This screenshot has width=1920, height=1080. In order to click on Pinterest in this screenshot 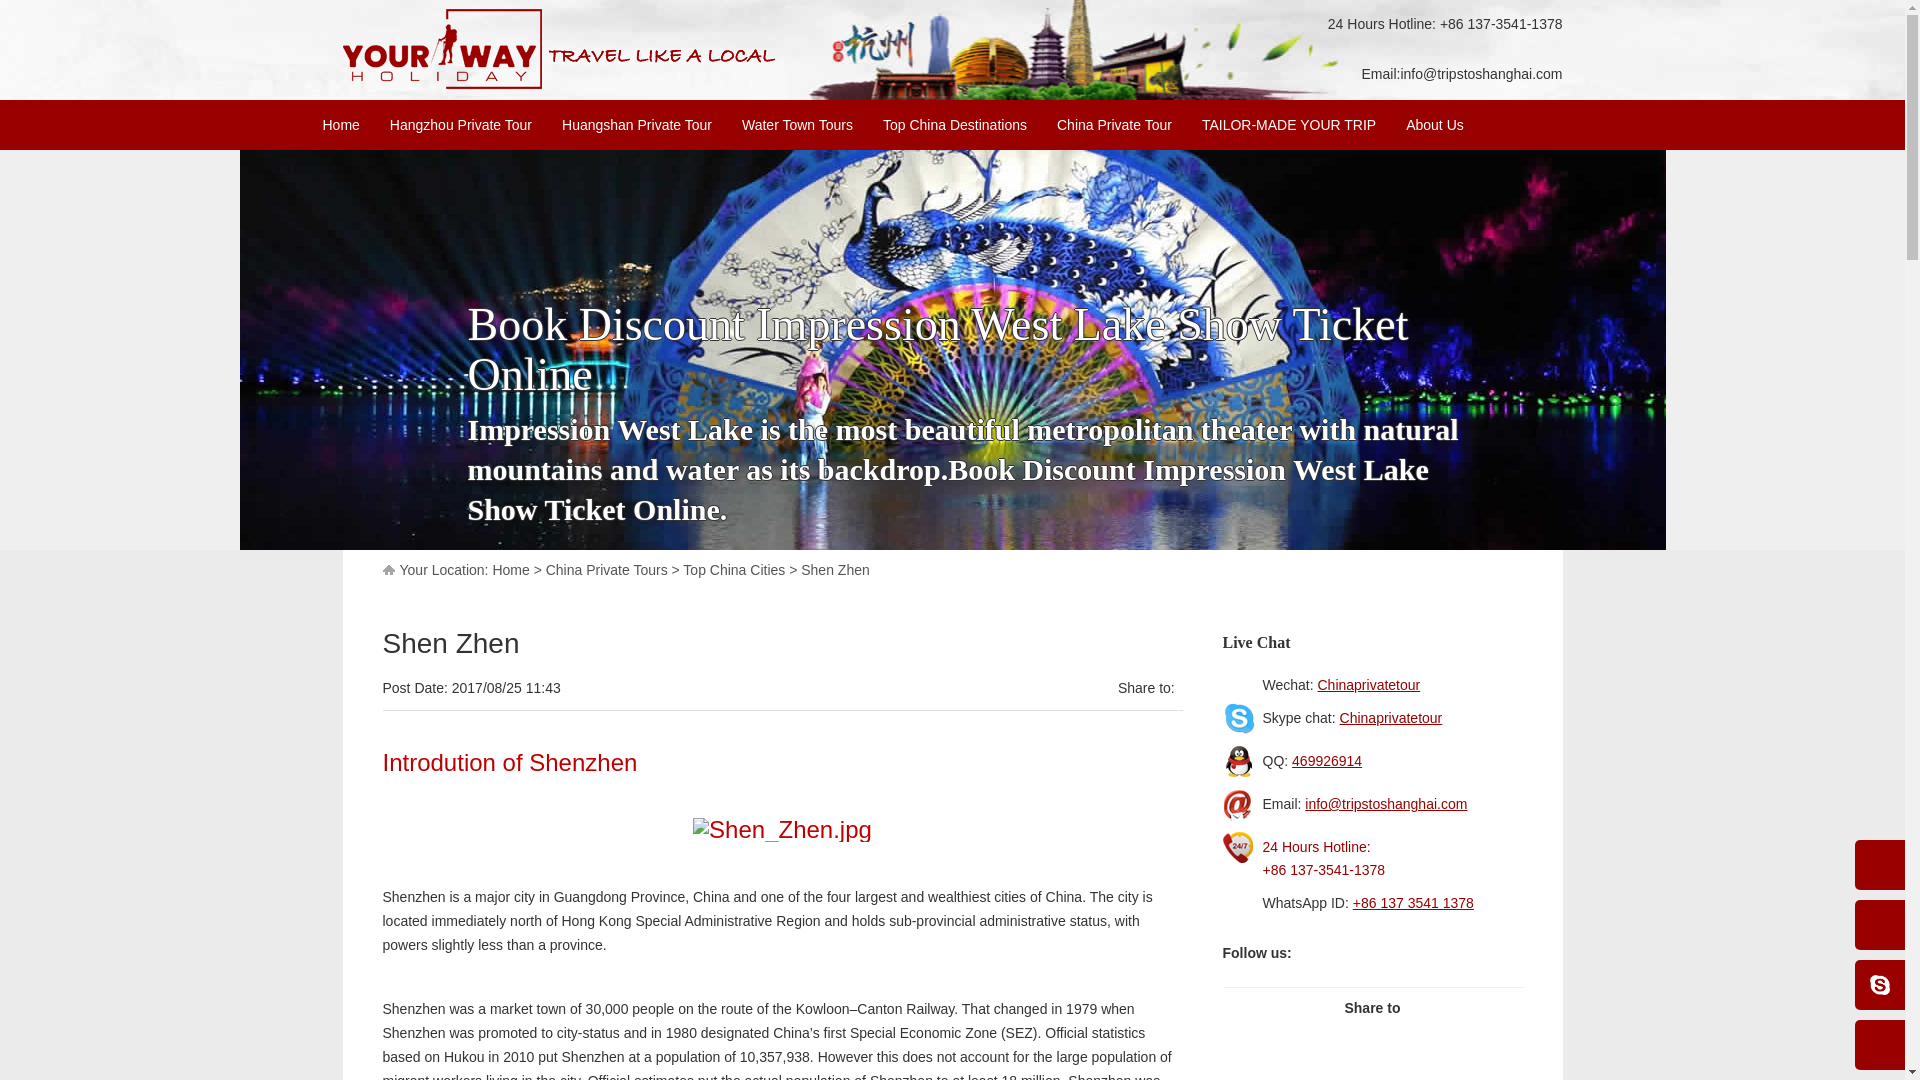, I will do `click(1442, 952)`.